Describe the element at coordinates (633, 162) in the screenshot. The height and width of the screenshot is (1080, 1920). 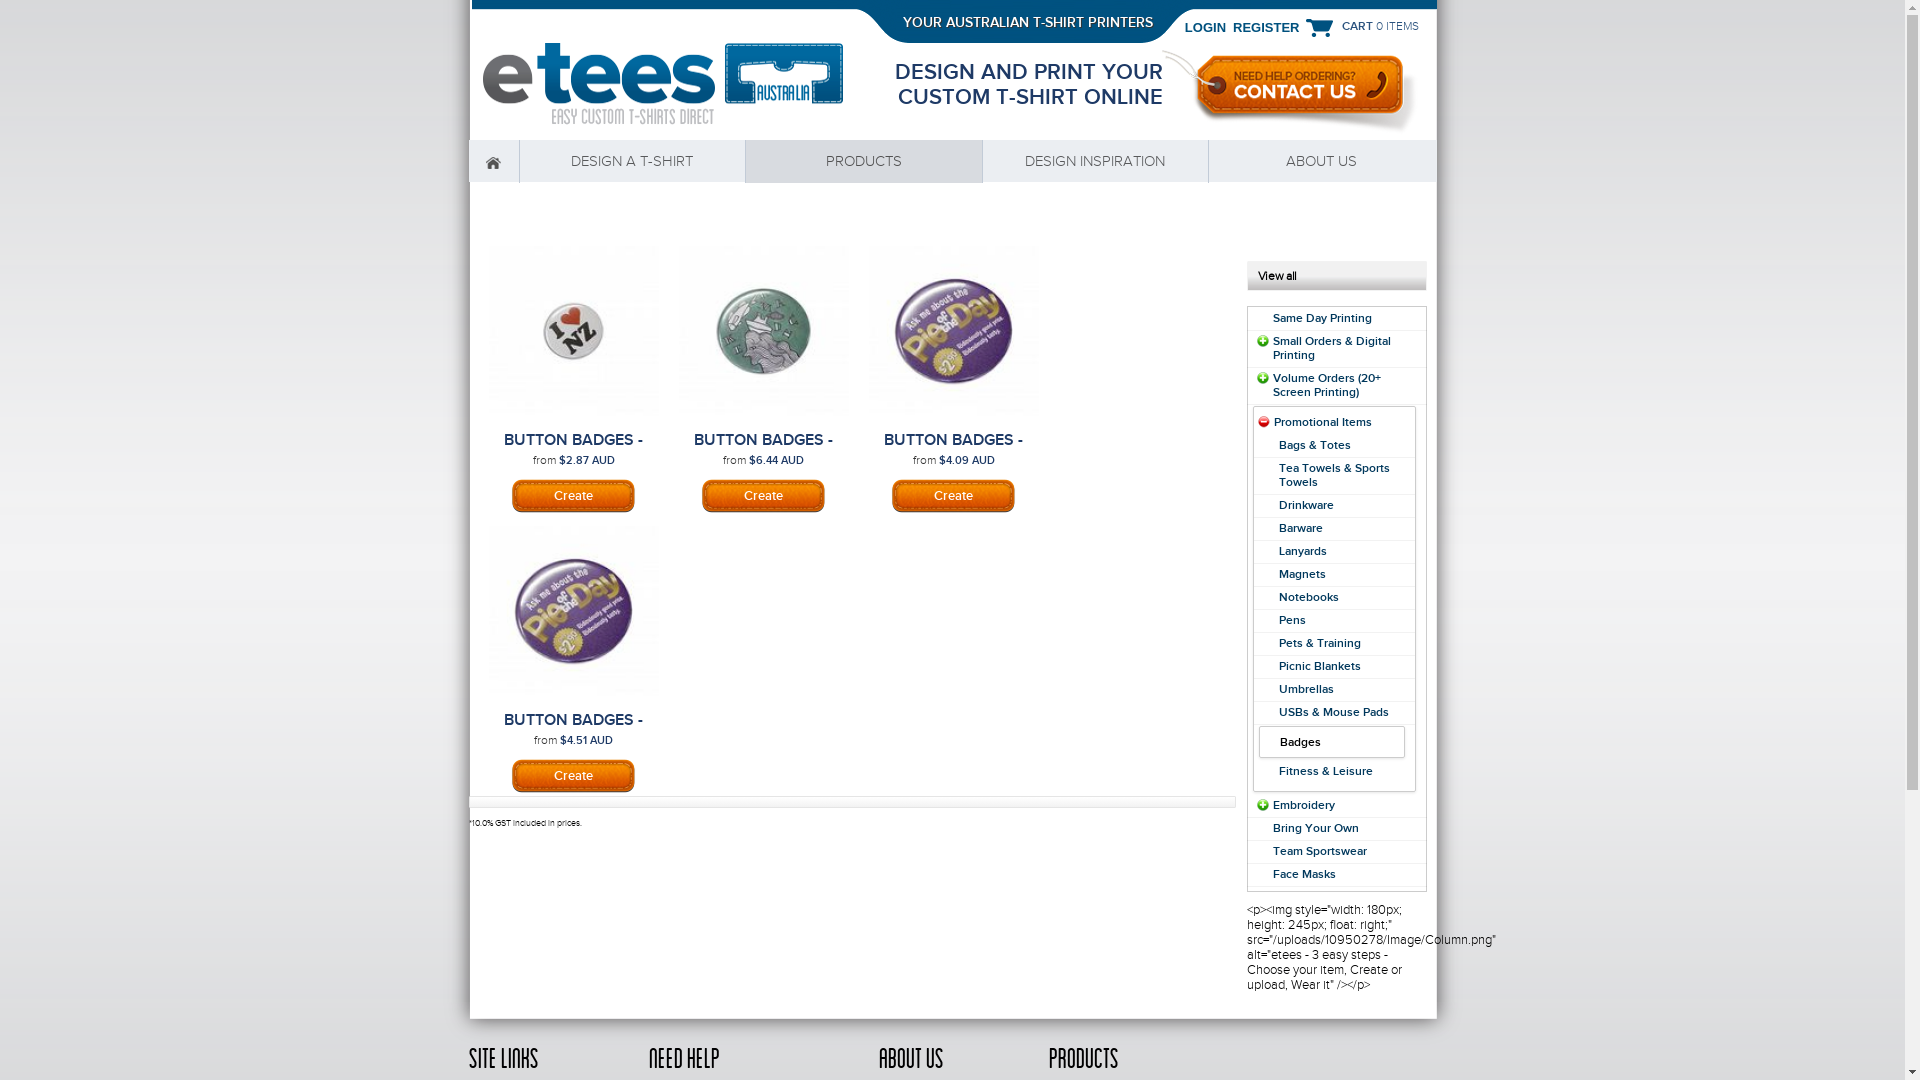
I see `DESIGN A T-SHIRT` at that location.